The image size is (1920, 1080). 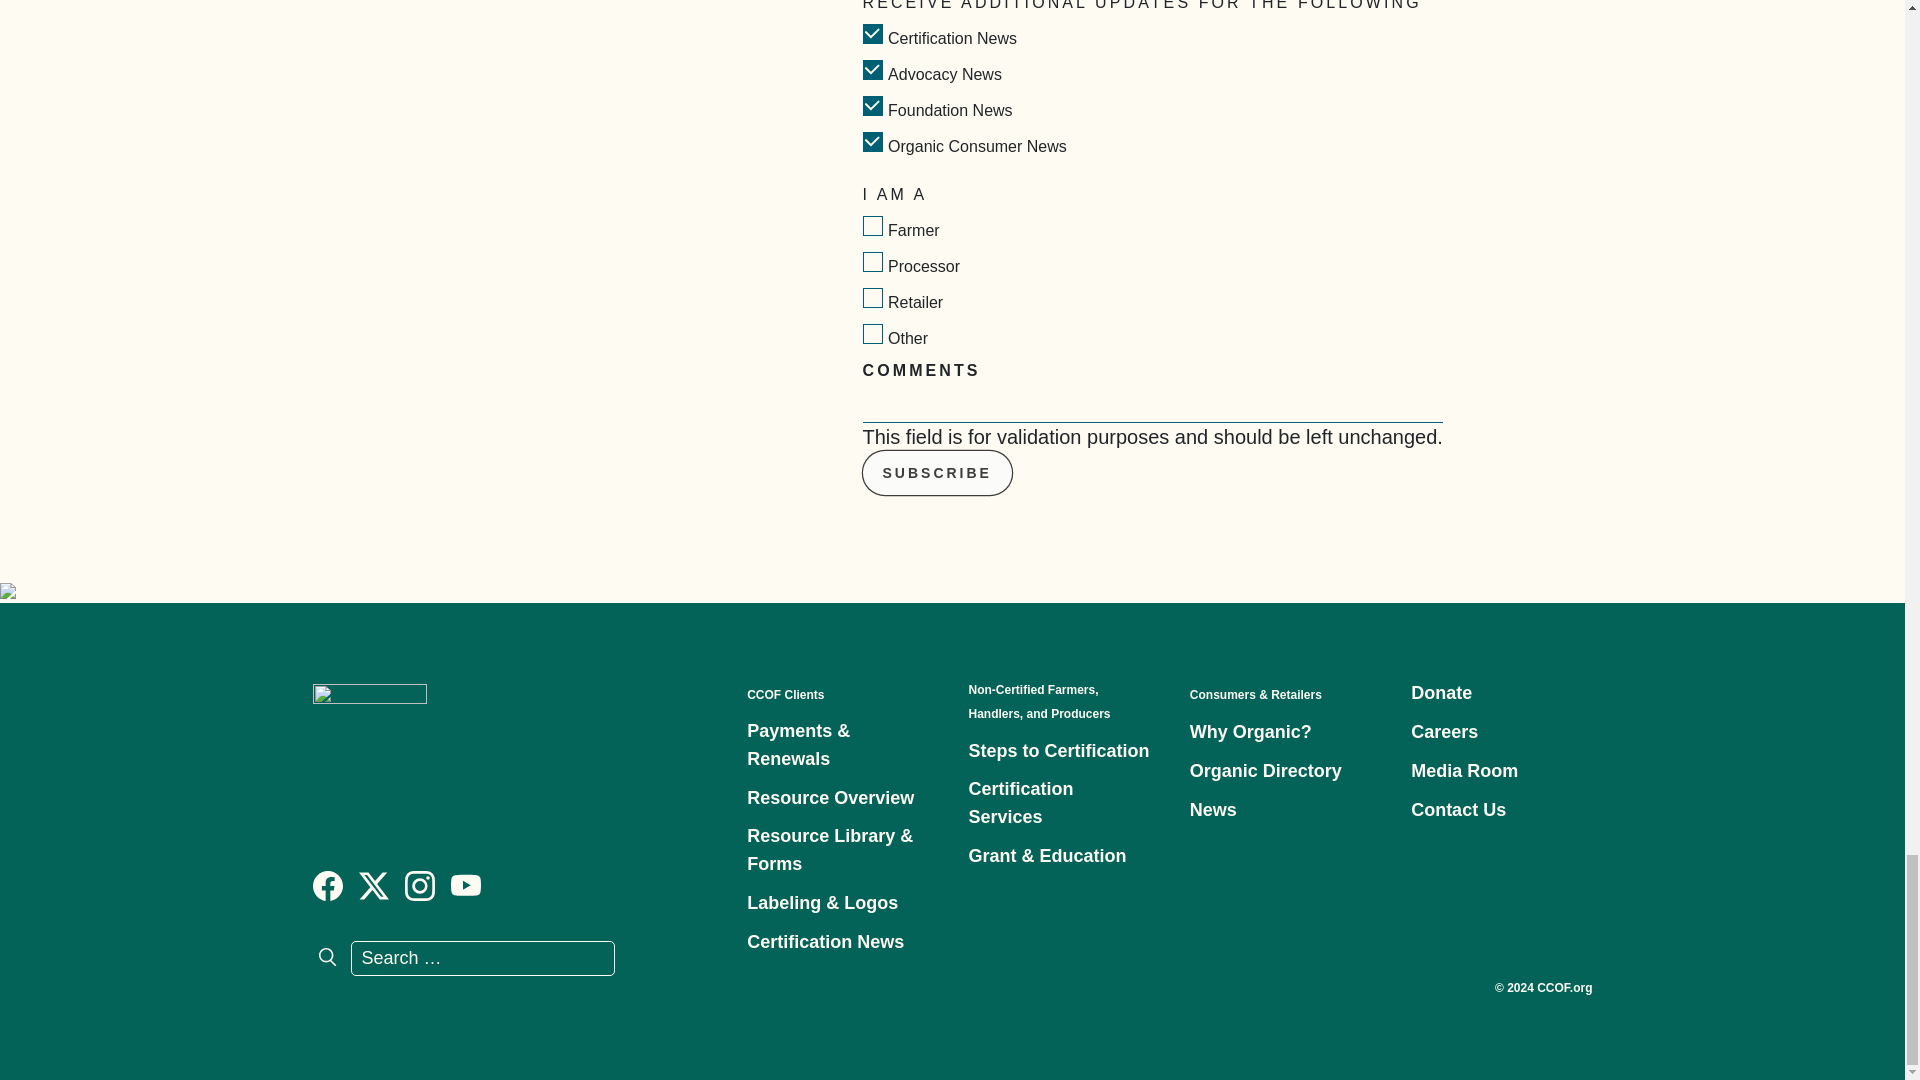 I want to click on Farmer, so click(x=872, y=226).